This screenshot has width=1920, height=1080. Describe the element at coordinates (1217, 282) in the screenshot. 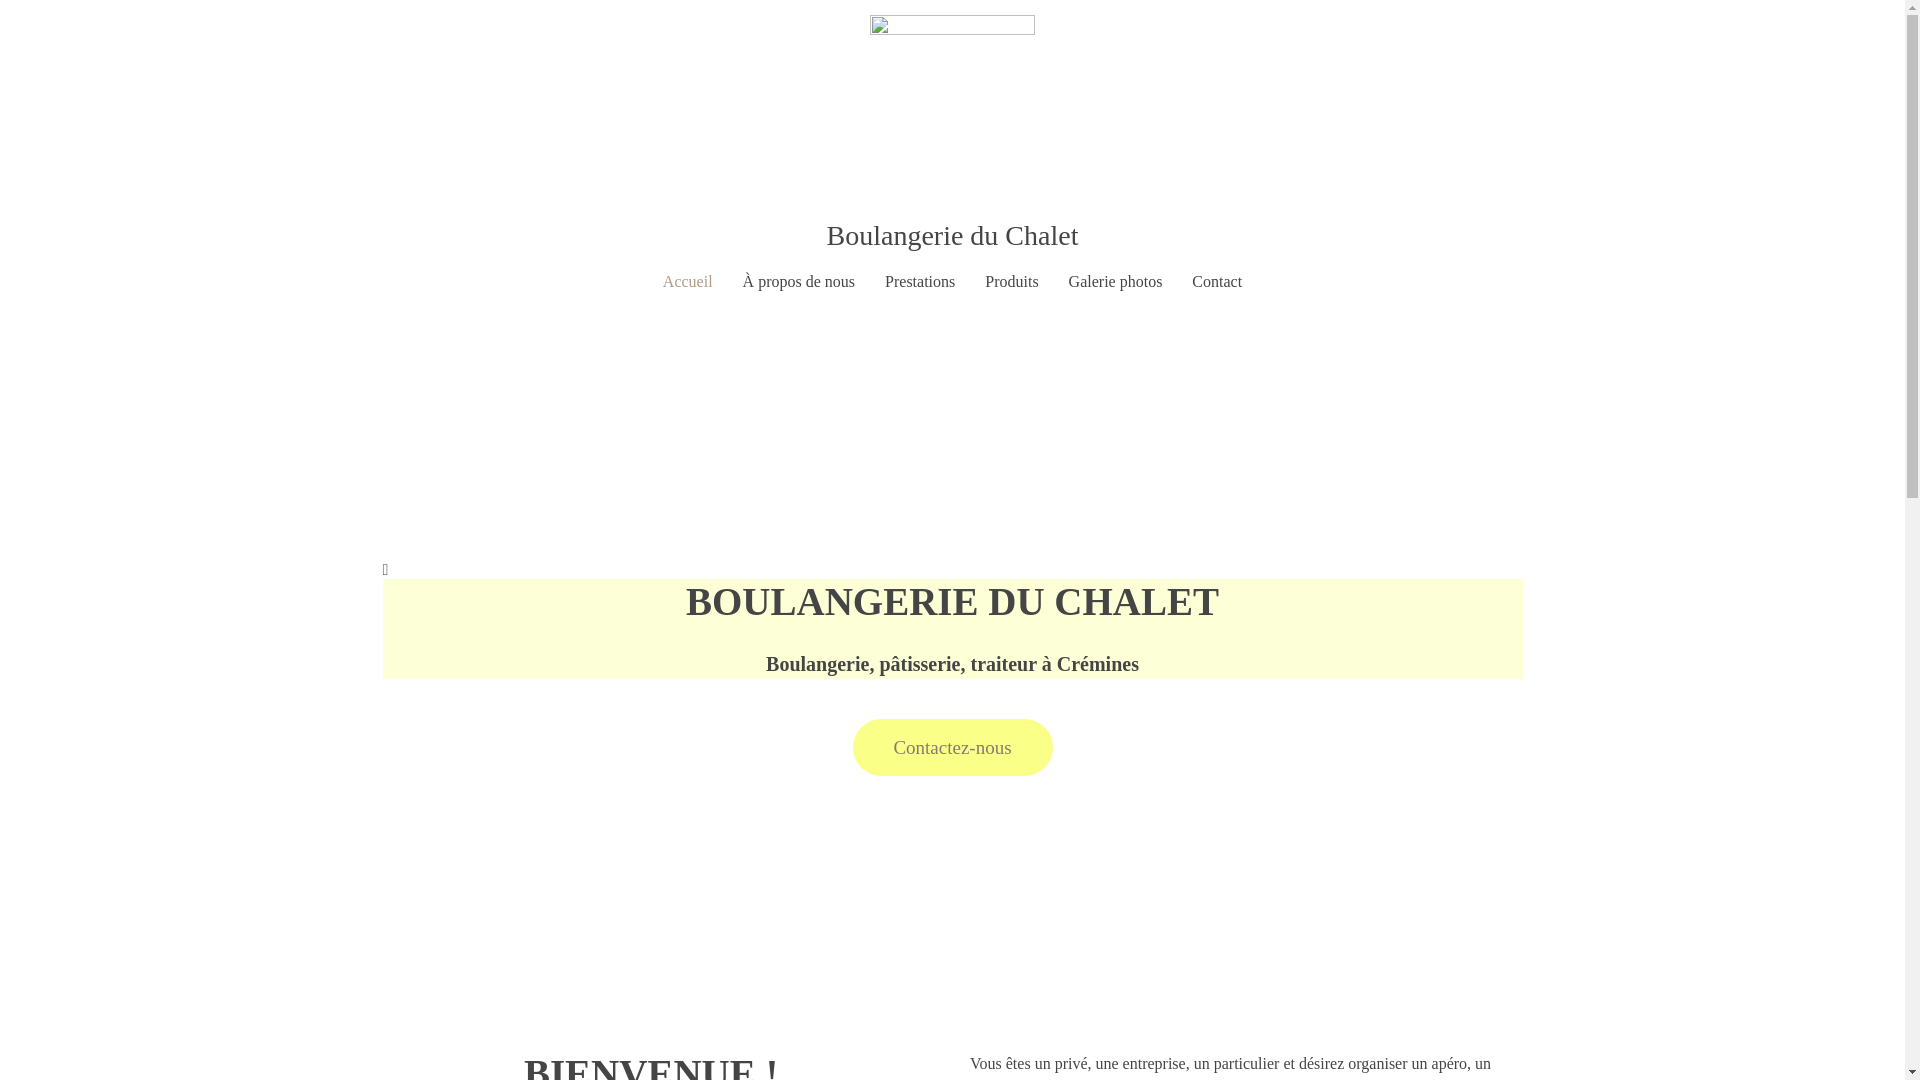

I see `Contact` at that location.